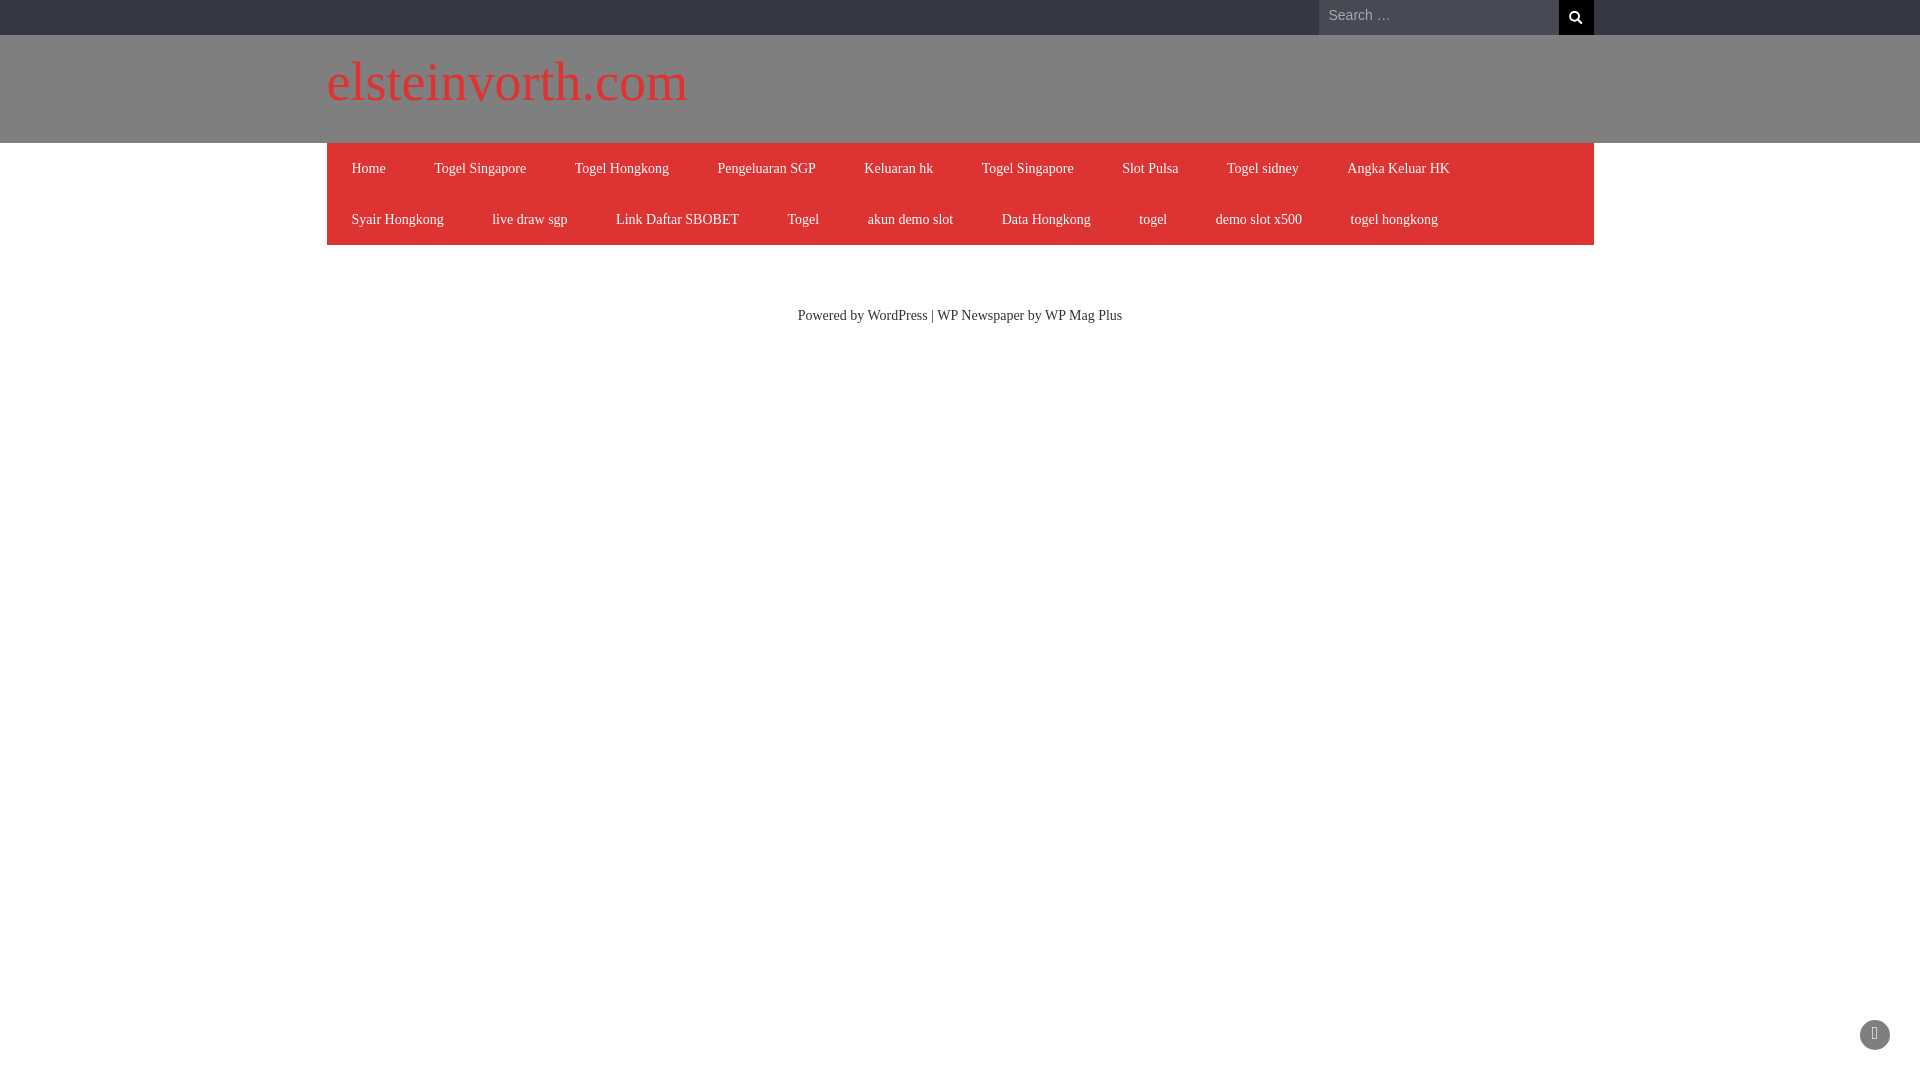 This screenshot has height=1080, width=1920. What do you see at coordinates (897, 314) in the screenshot?
I see `WordPress` at bounding box center [897, 314].